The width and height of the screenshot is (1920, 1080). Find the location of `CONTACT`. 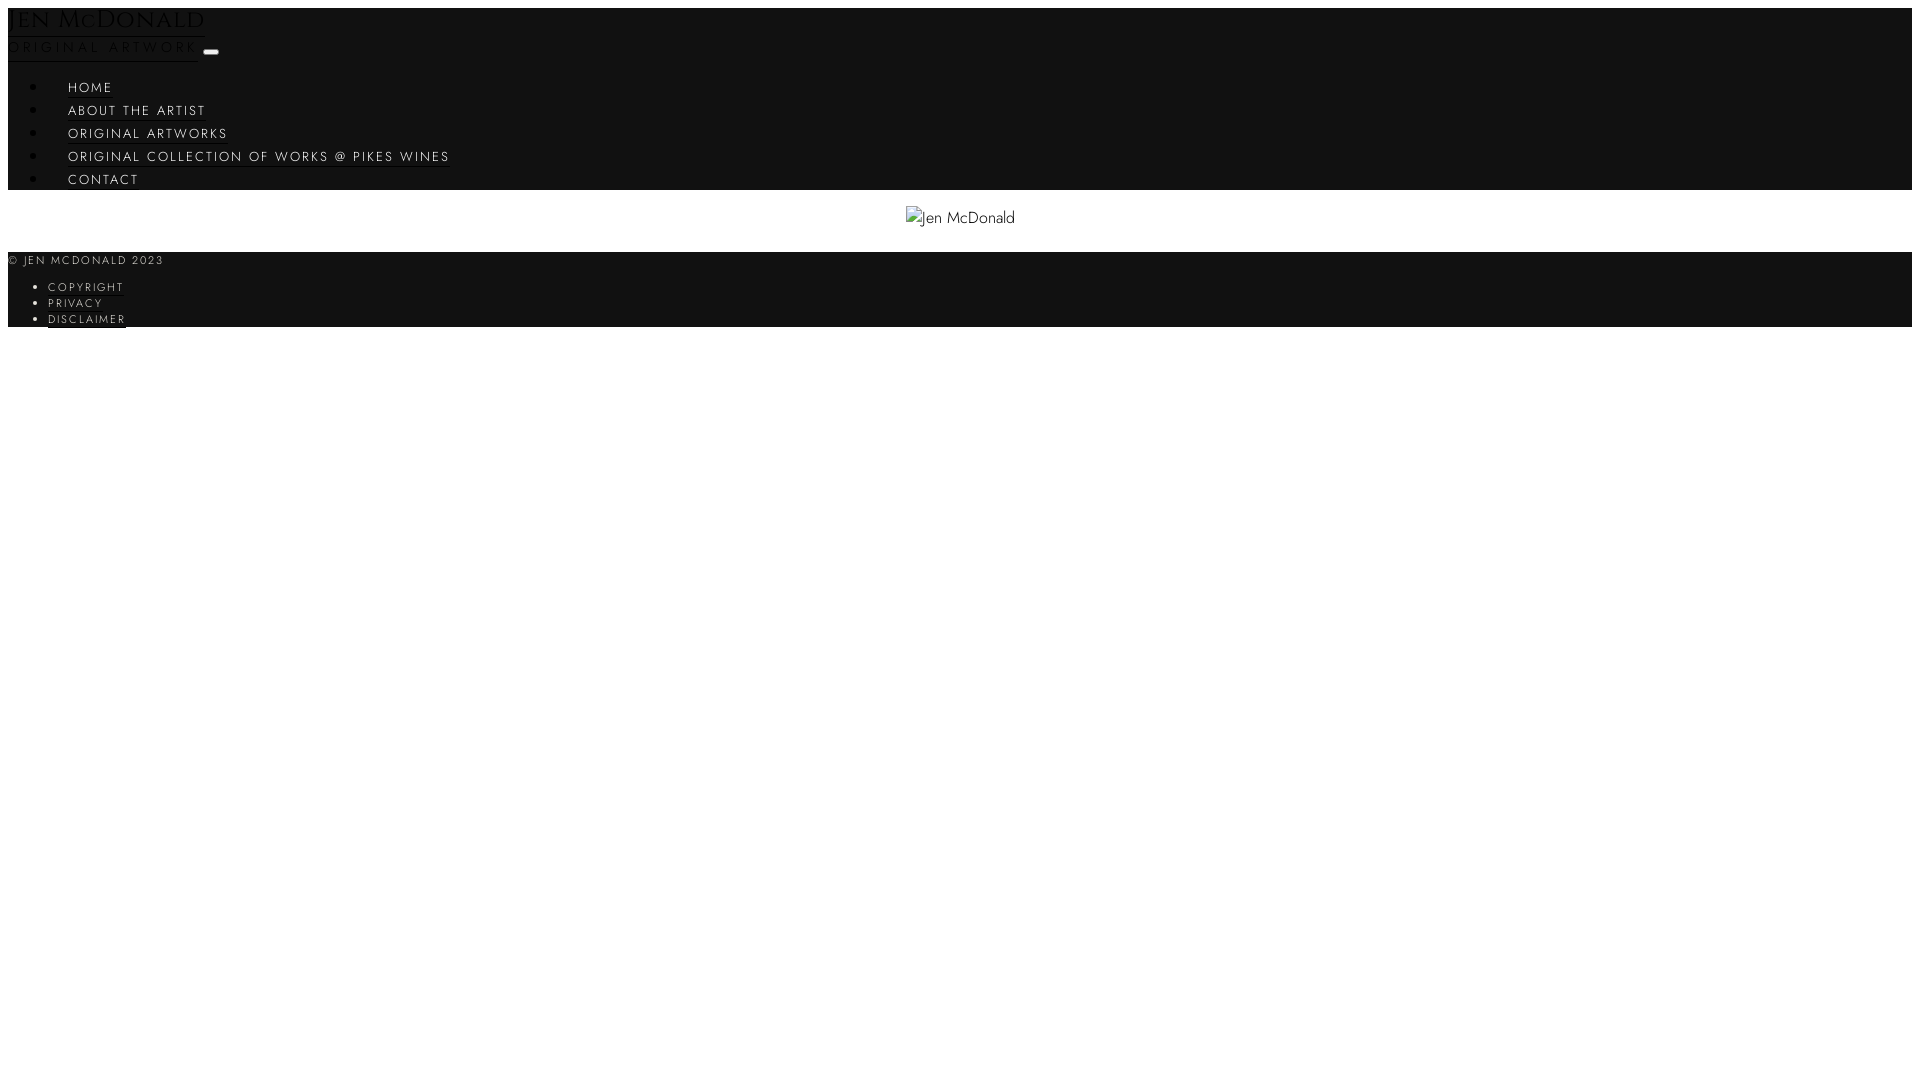

CONTACT is located at coordinates (104, 180).